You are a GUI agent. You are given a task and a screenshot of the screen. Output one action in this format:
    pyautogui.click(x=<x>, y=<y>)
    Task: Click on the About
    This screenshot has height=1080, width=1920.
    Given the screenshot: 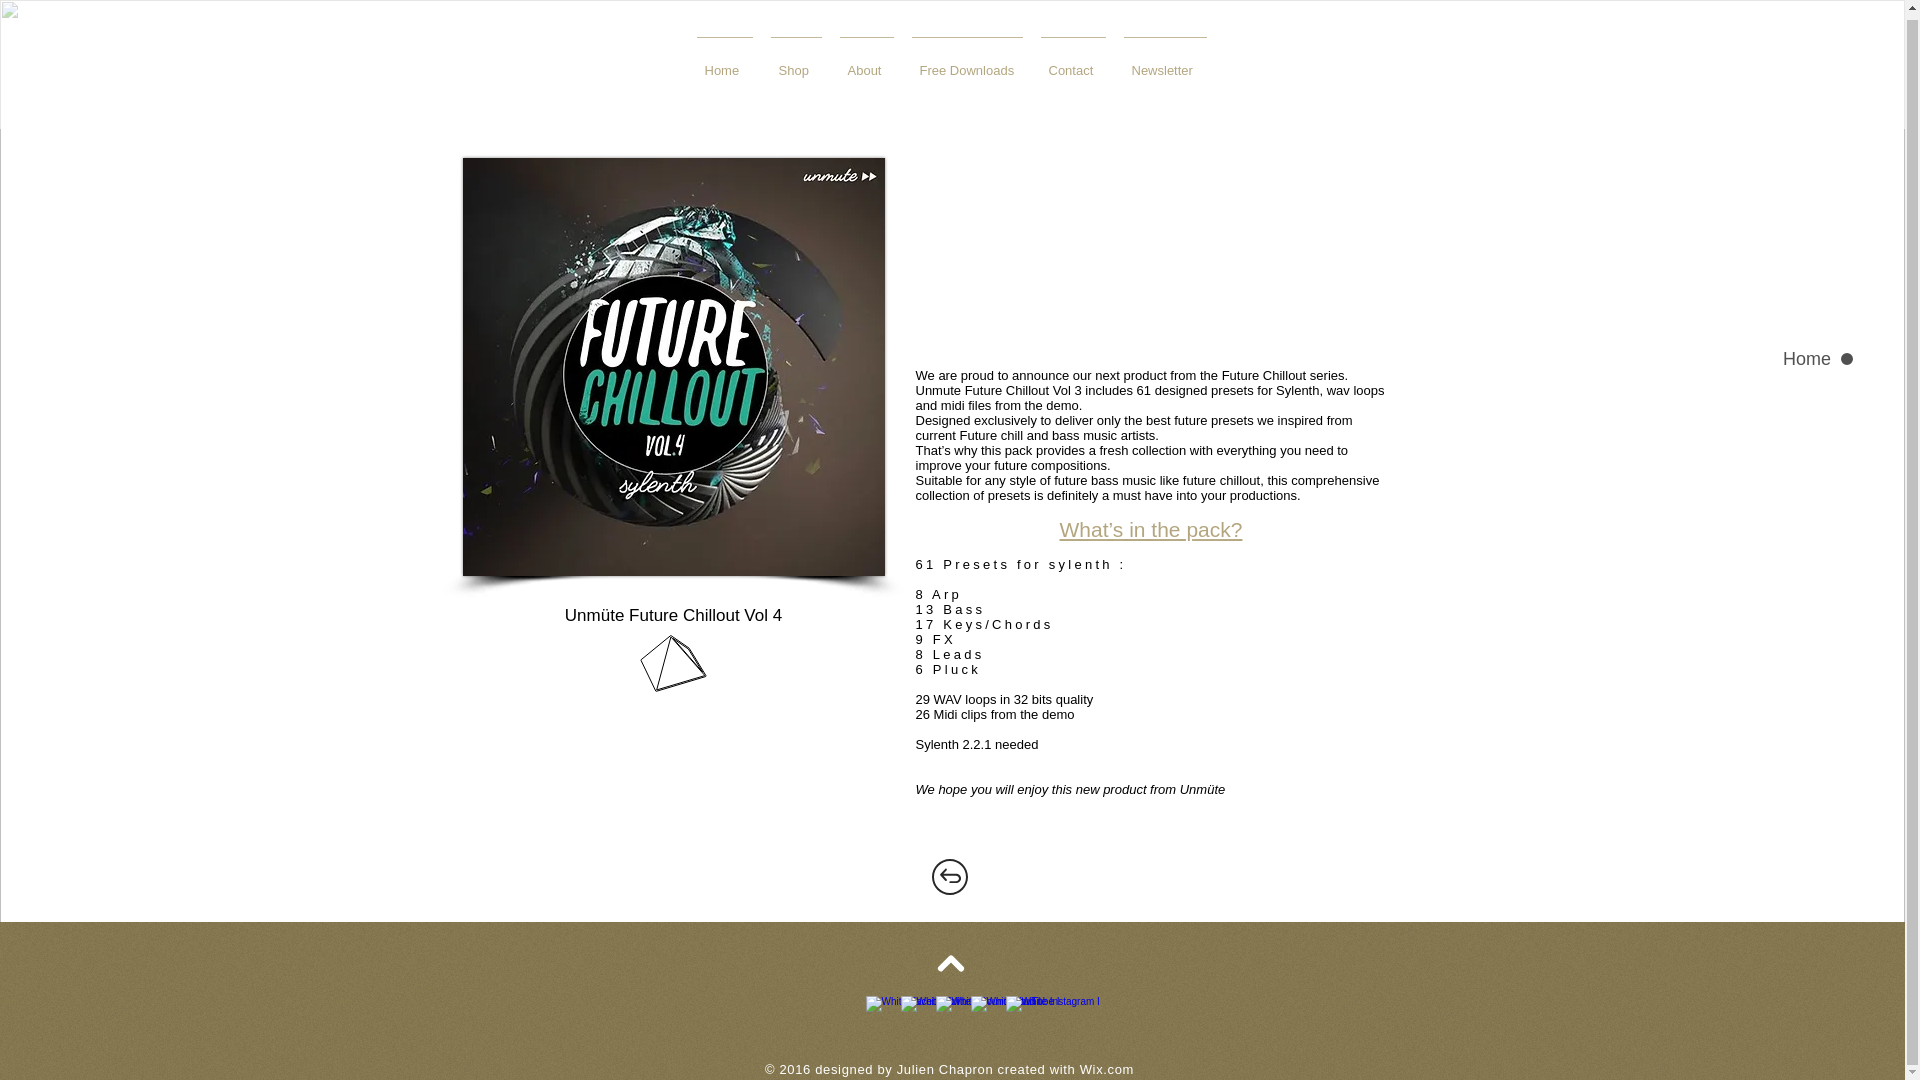 What is the action you would take?
    pyautogui.click(x=866, y=62)
    